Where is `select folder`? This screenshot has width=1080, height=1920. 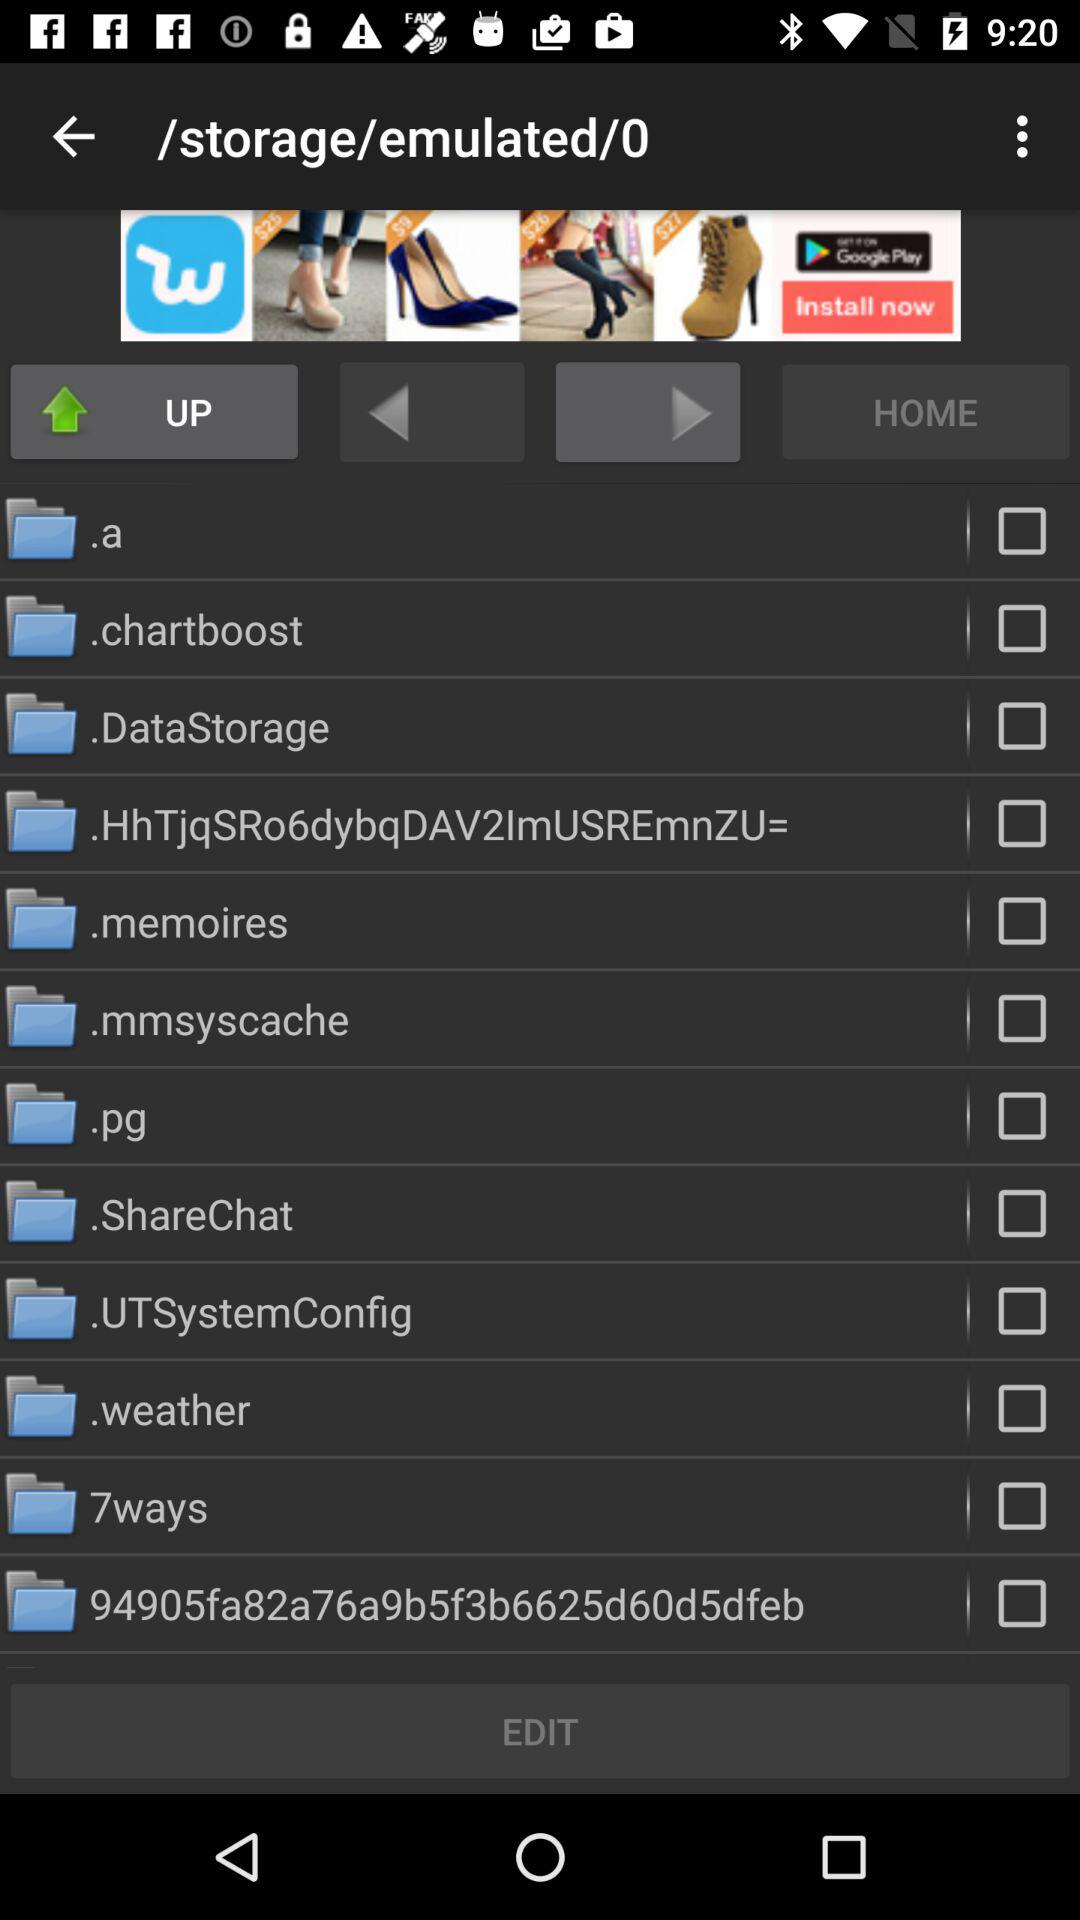 select folder is located at coordinates (1024, 1018).